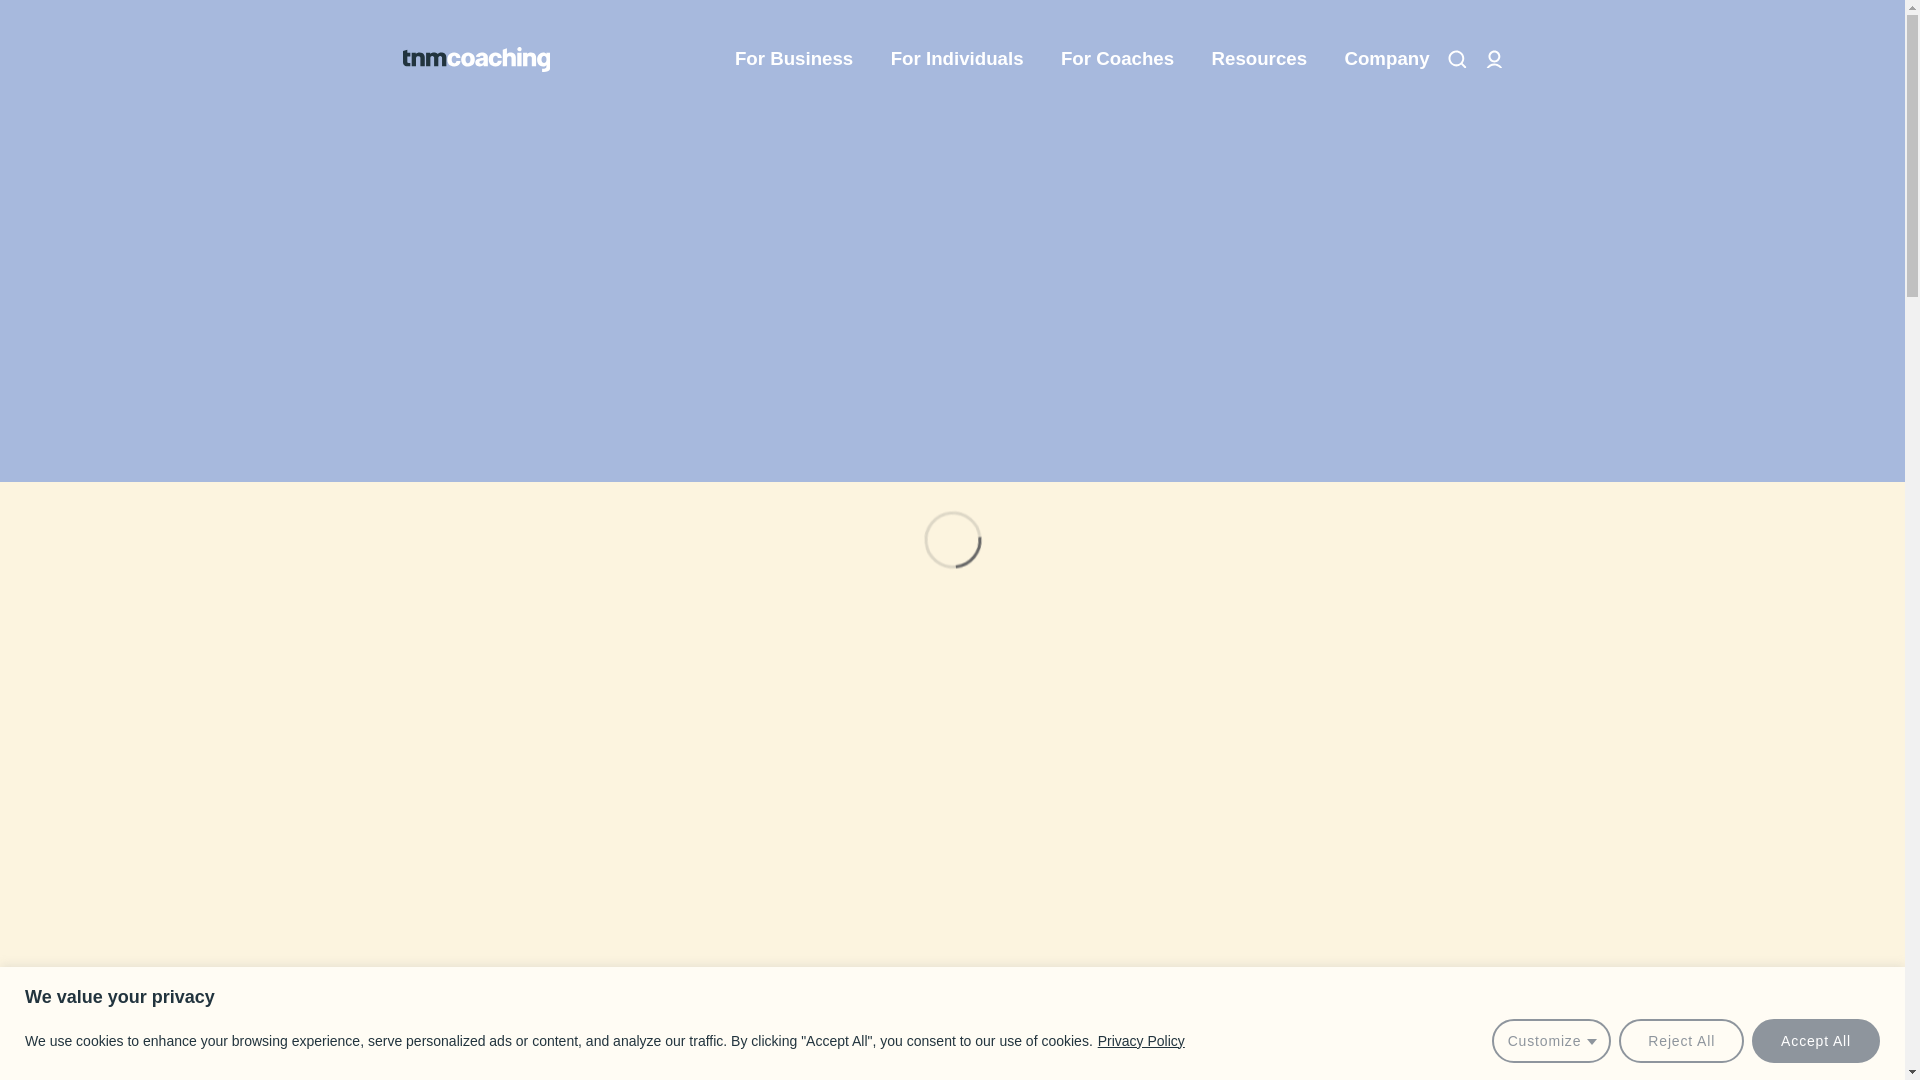  Describe the element at coordinates (1268, 58) in the screenshot. I see `Resources` at that location.